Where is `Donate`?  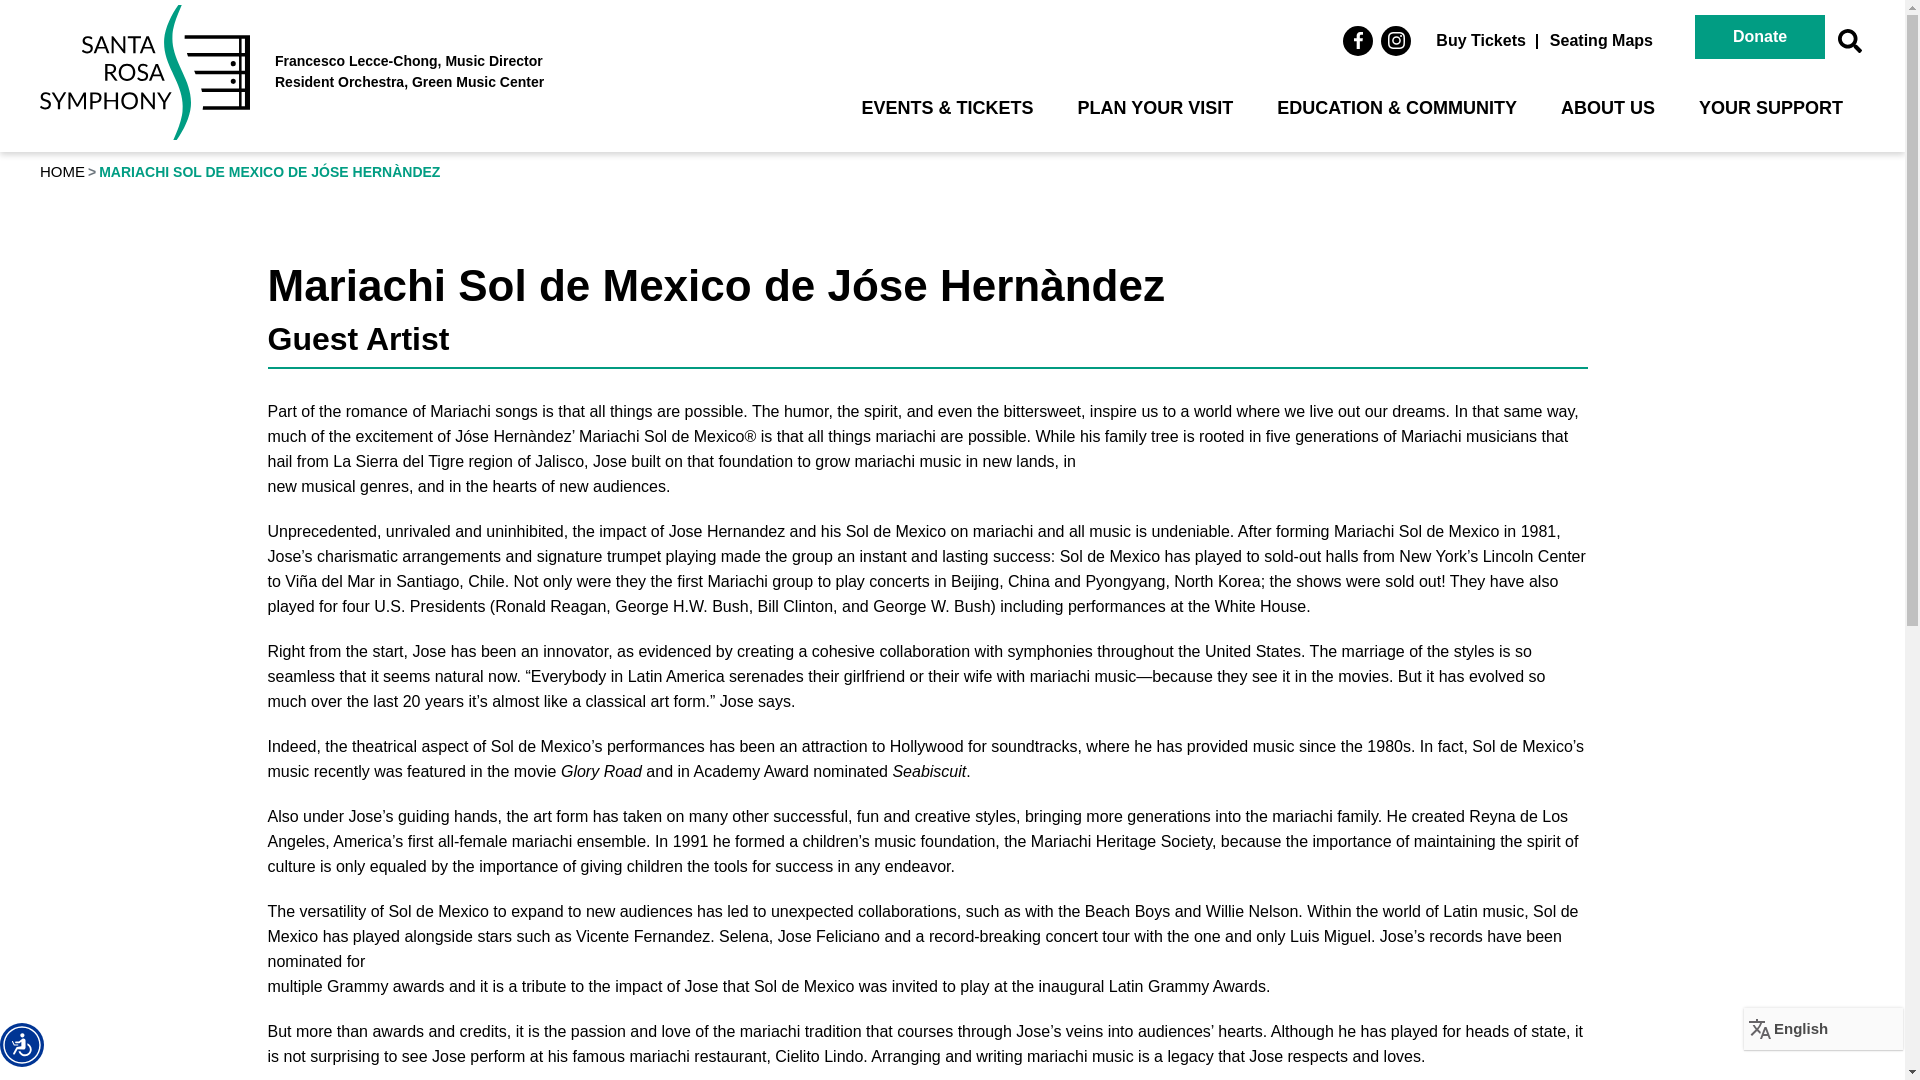 Donate is located at coordinates (1760, 37).